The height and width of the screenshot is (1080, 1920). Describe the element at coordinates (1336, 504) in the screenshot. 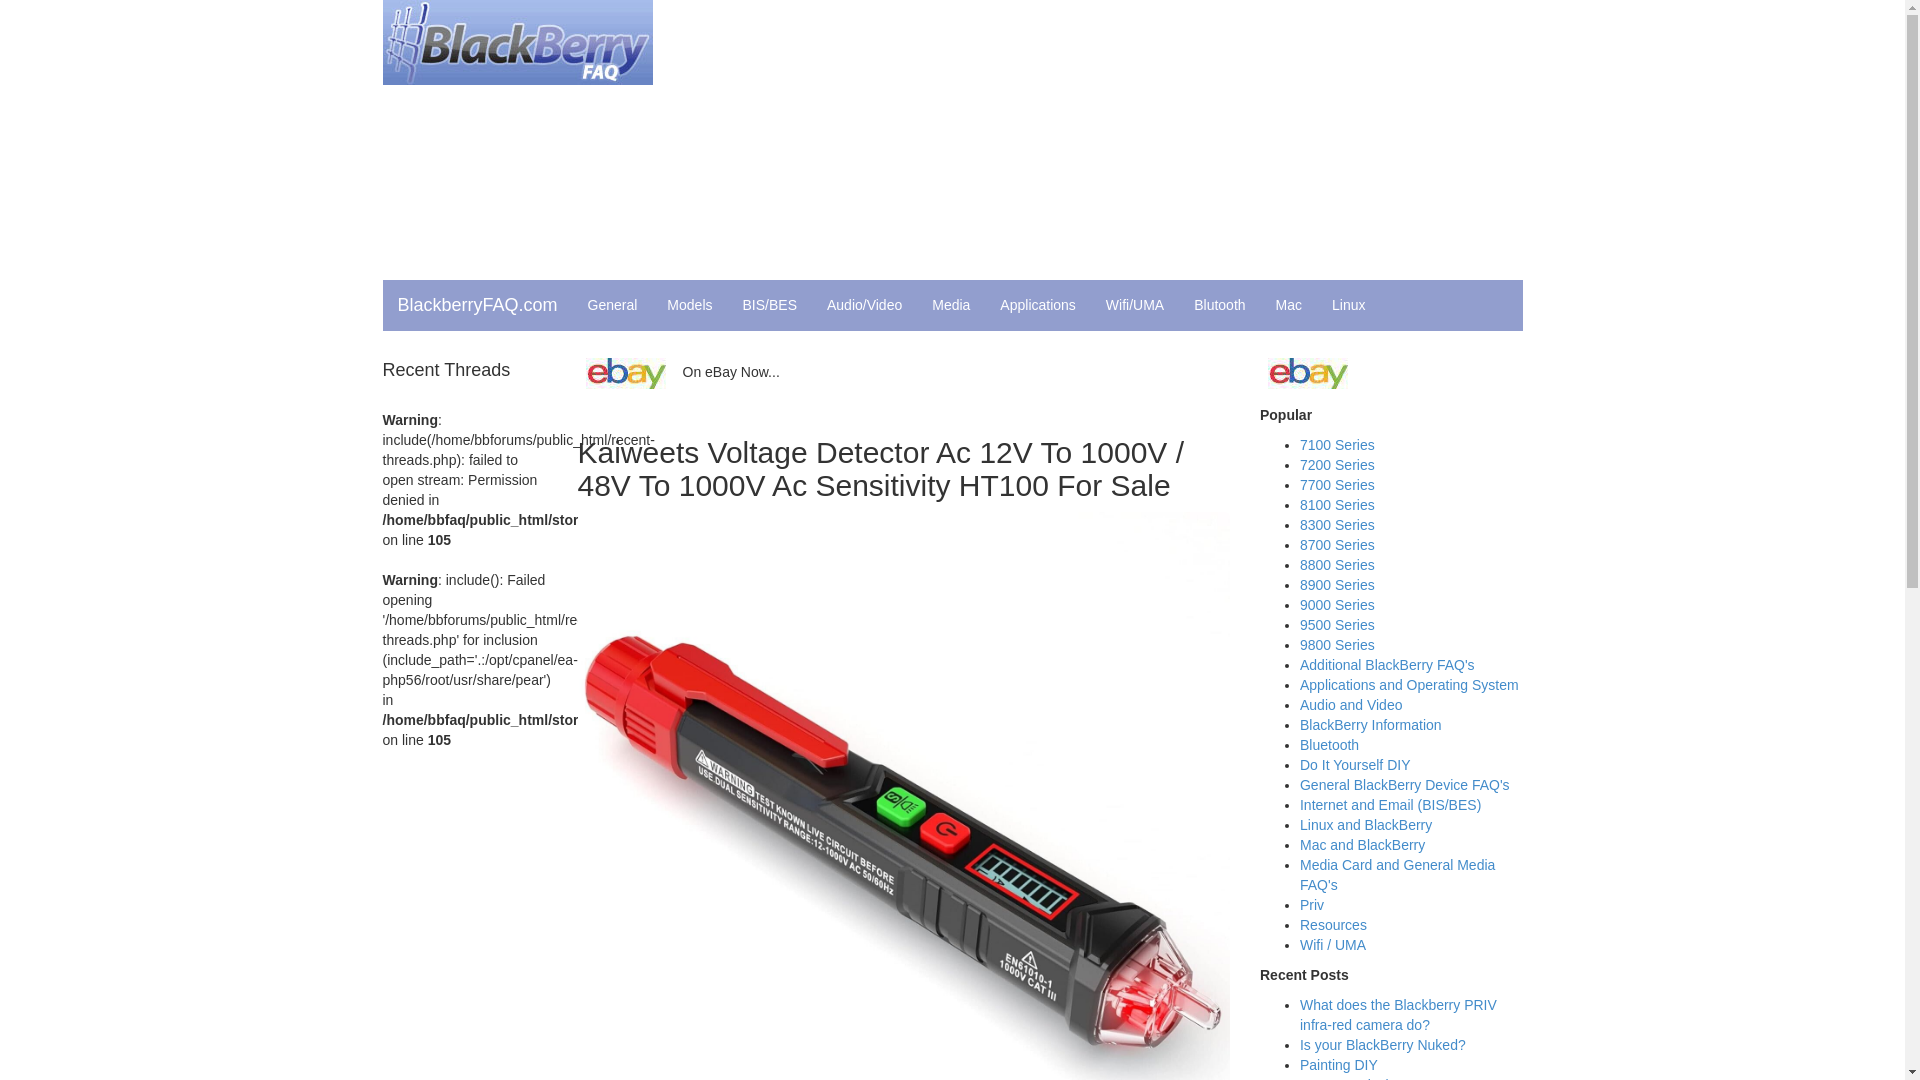

I see `8100 Series` at that location.